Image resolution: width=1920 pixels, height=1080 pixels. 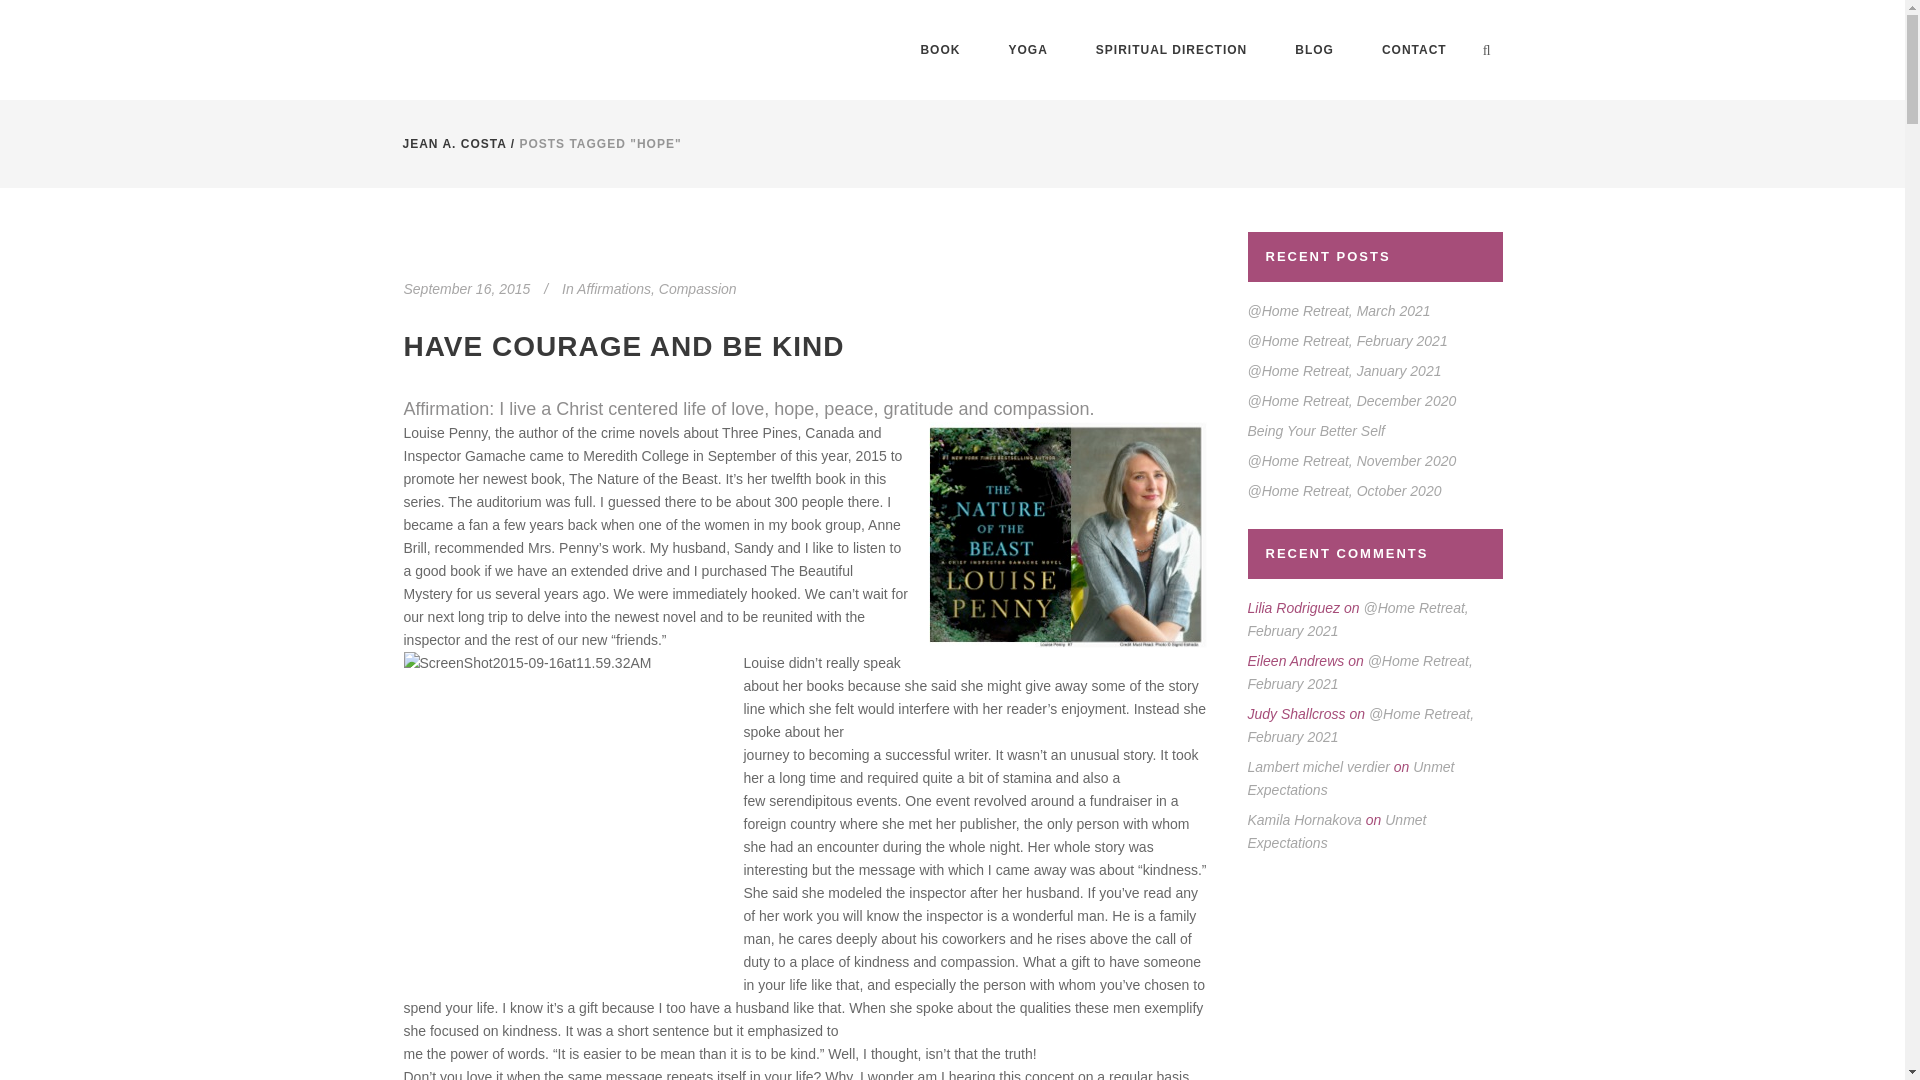 I want to click on HAVE COURAGE AND BE KIND, so click(x=624, y=346).